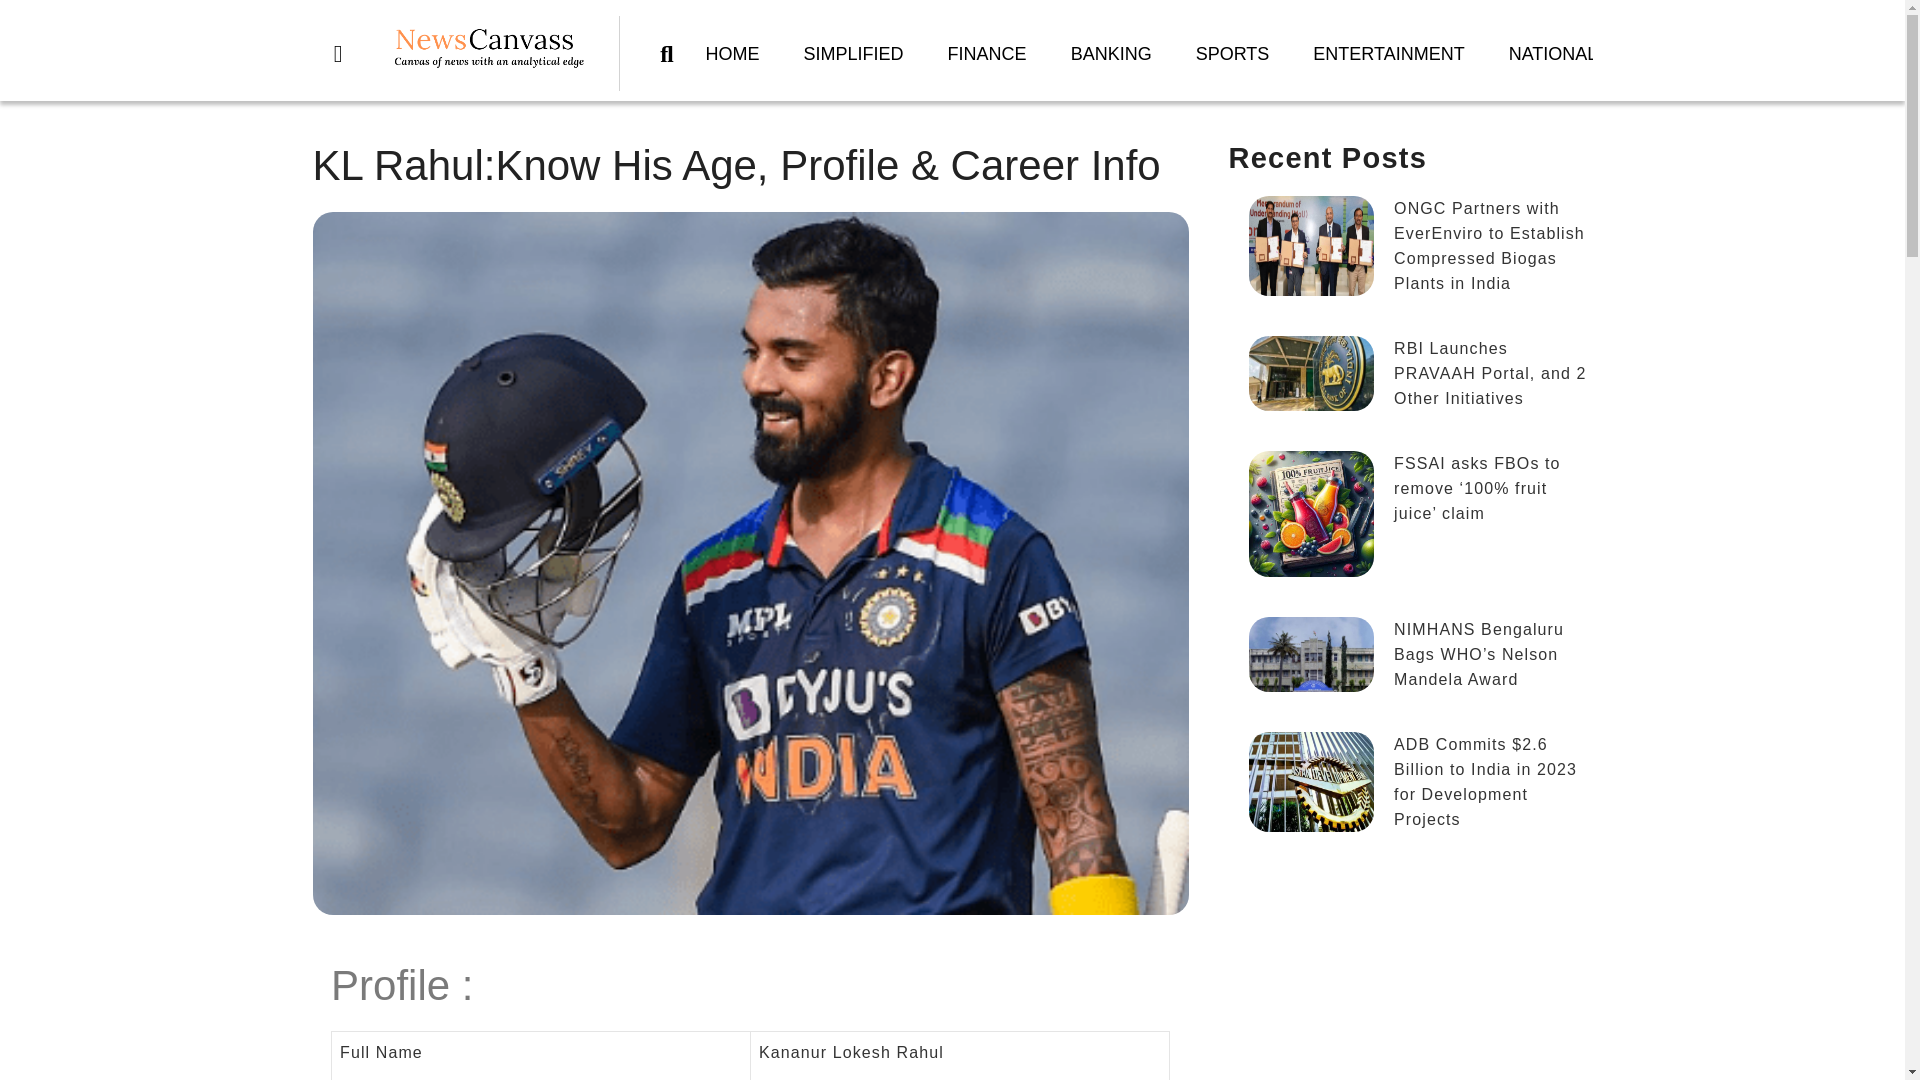 This screenshot has width=1920, height=1080. I want to click on INTERNATIONAL, so click(1712, 54).